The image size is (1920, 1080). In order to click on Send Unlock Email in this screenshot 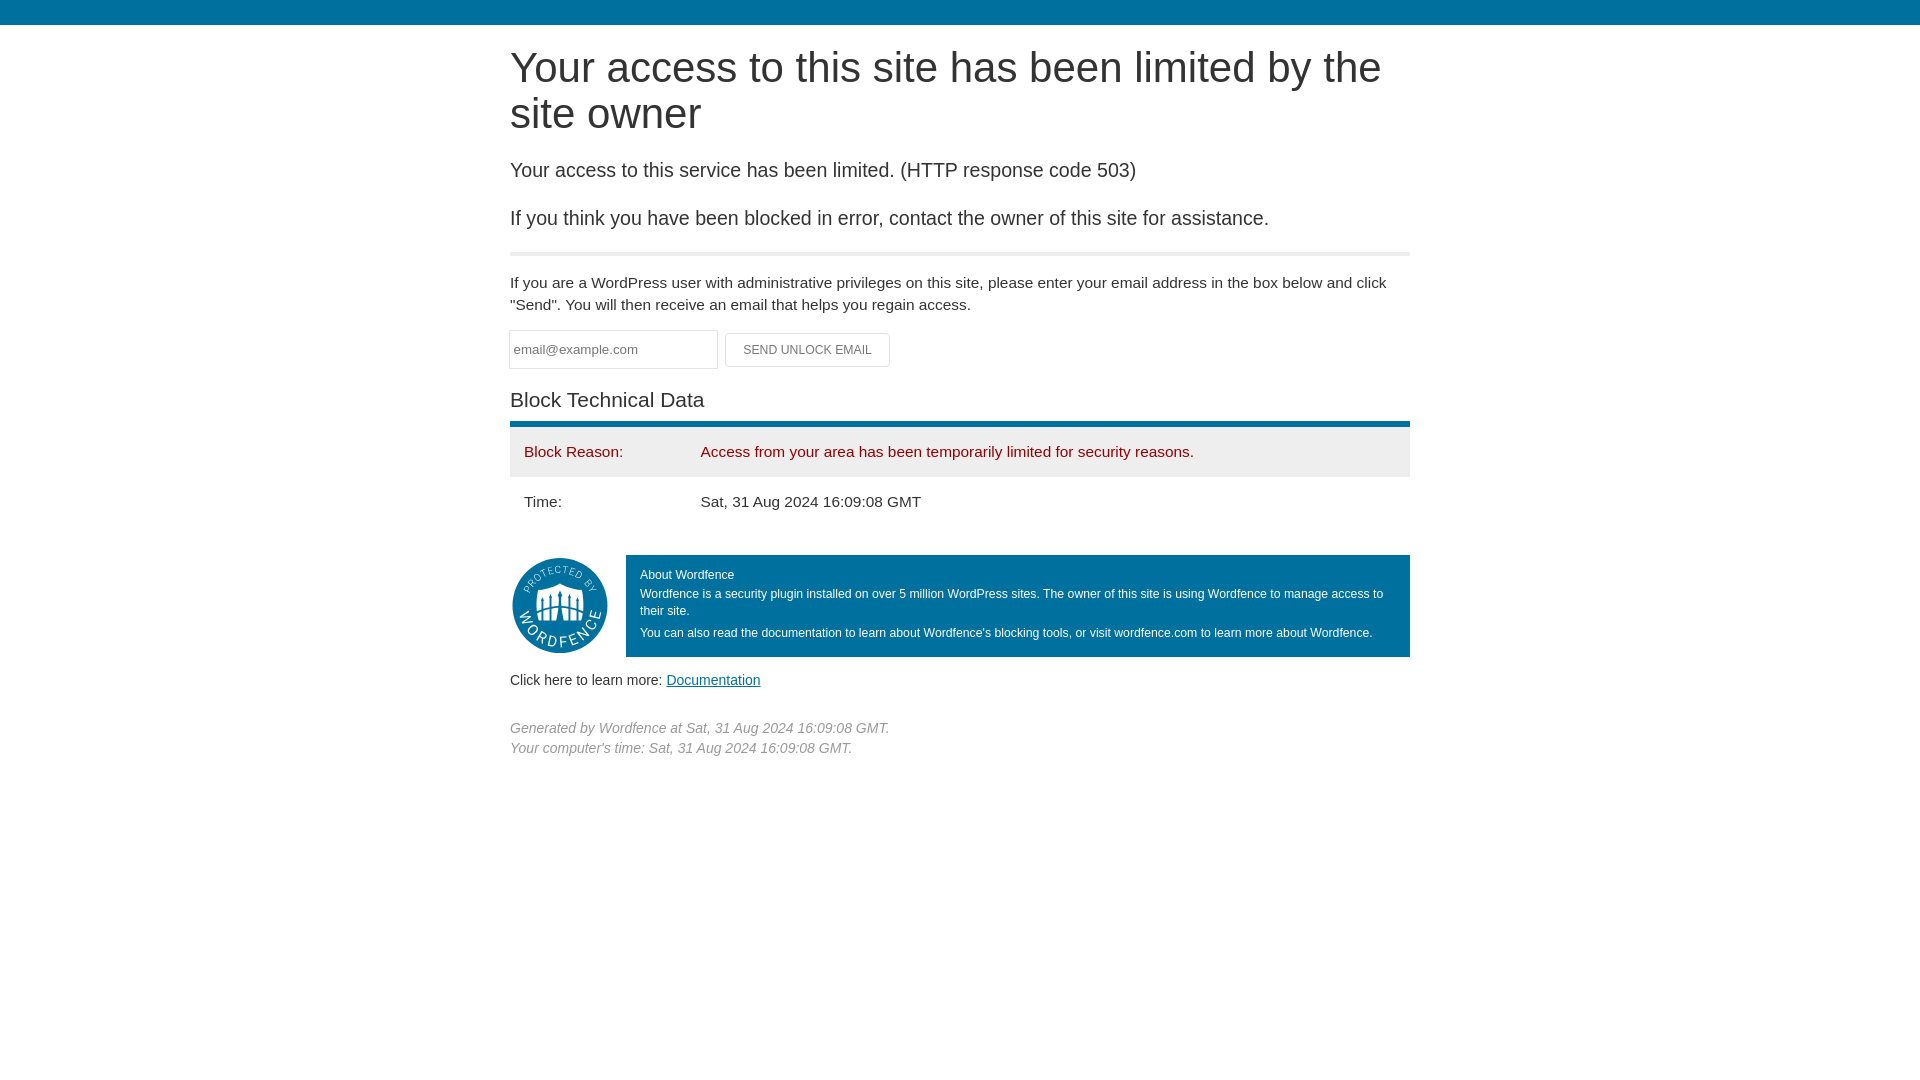, I will do `click(808, 350)`.